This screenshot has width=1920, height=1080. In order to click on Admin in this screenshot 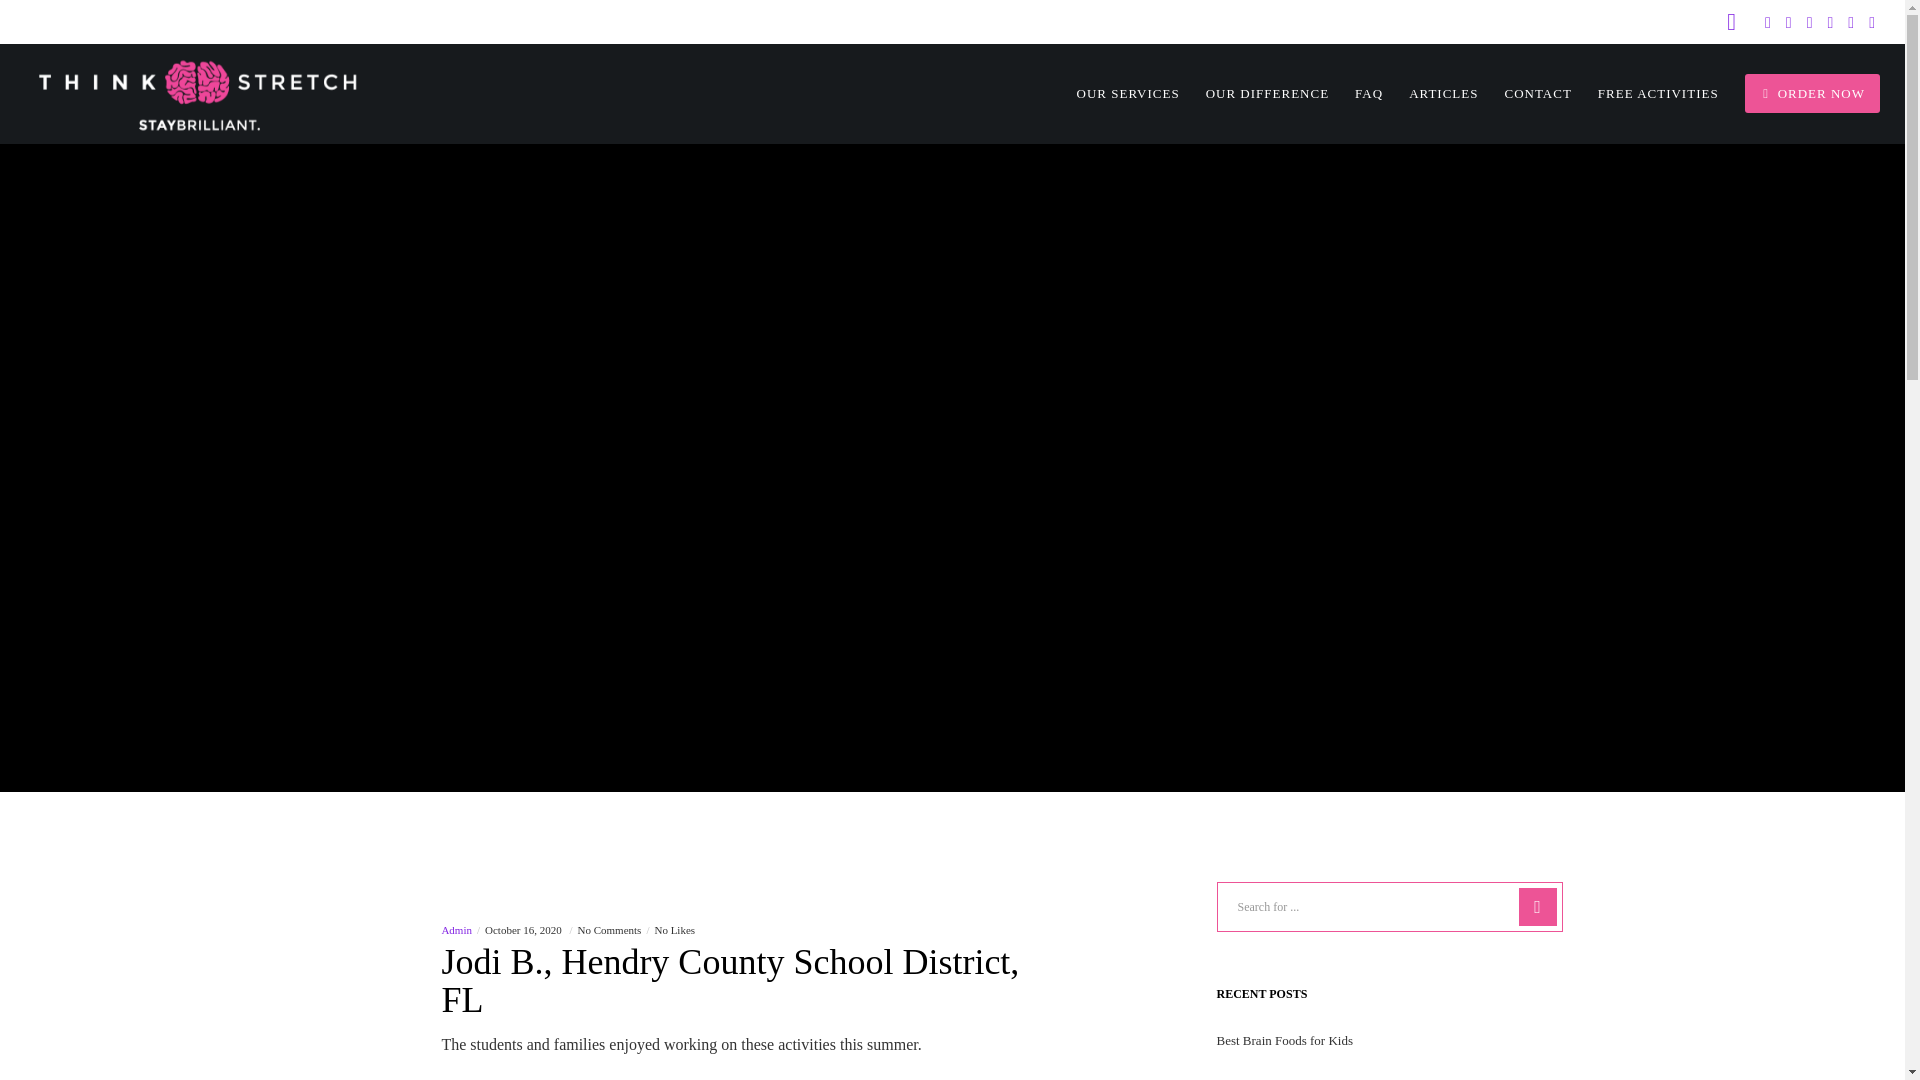, I will do `click(456, 930)`.